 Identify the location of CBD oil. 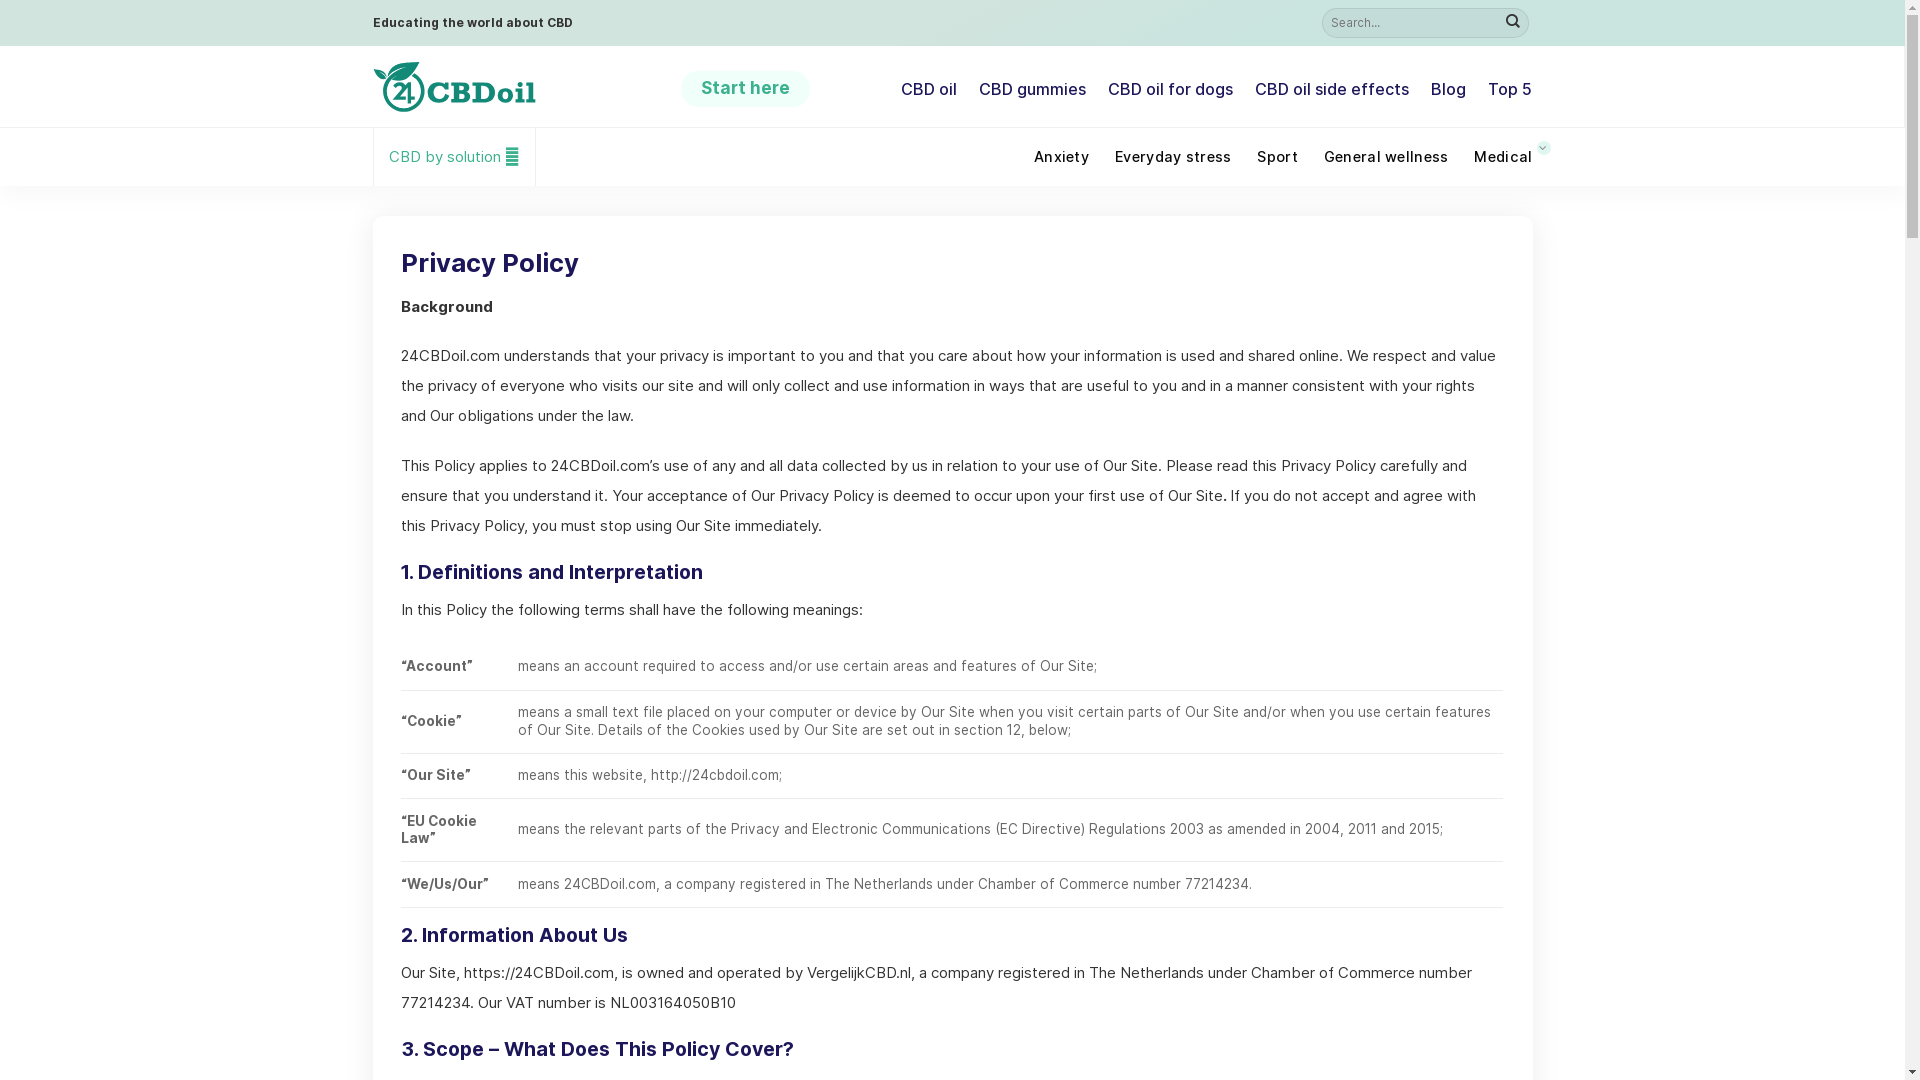
(929, 89).